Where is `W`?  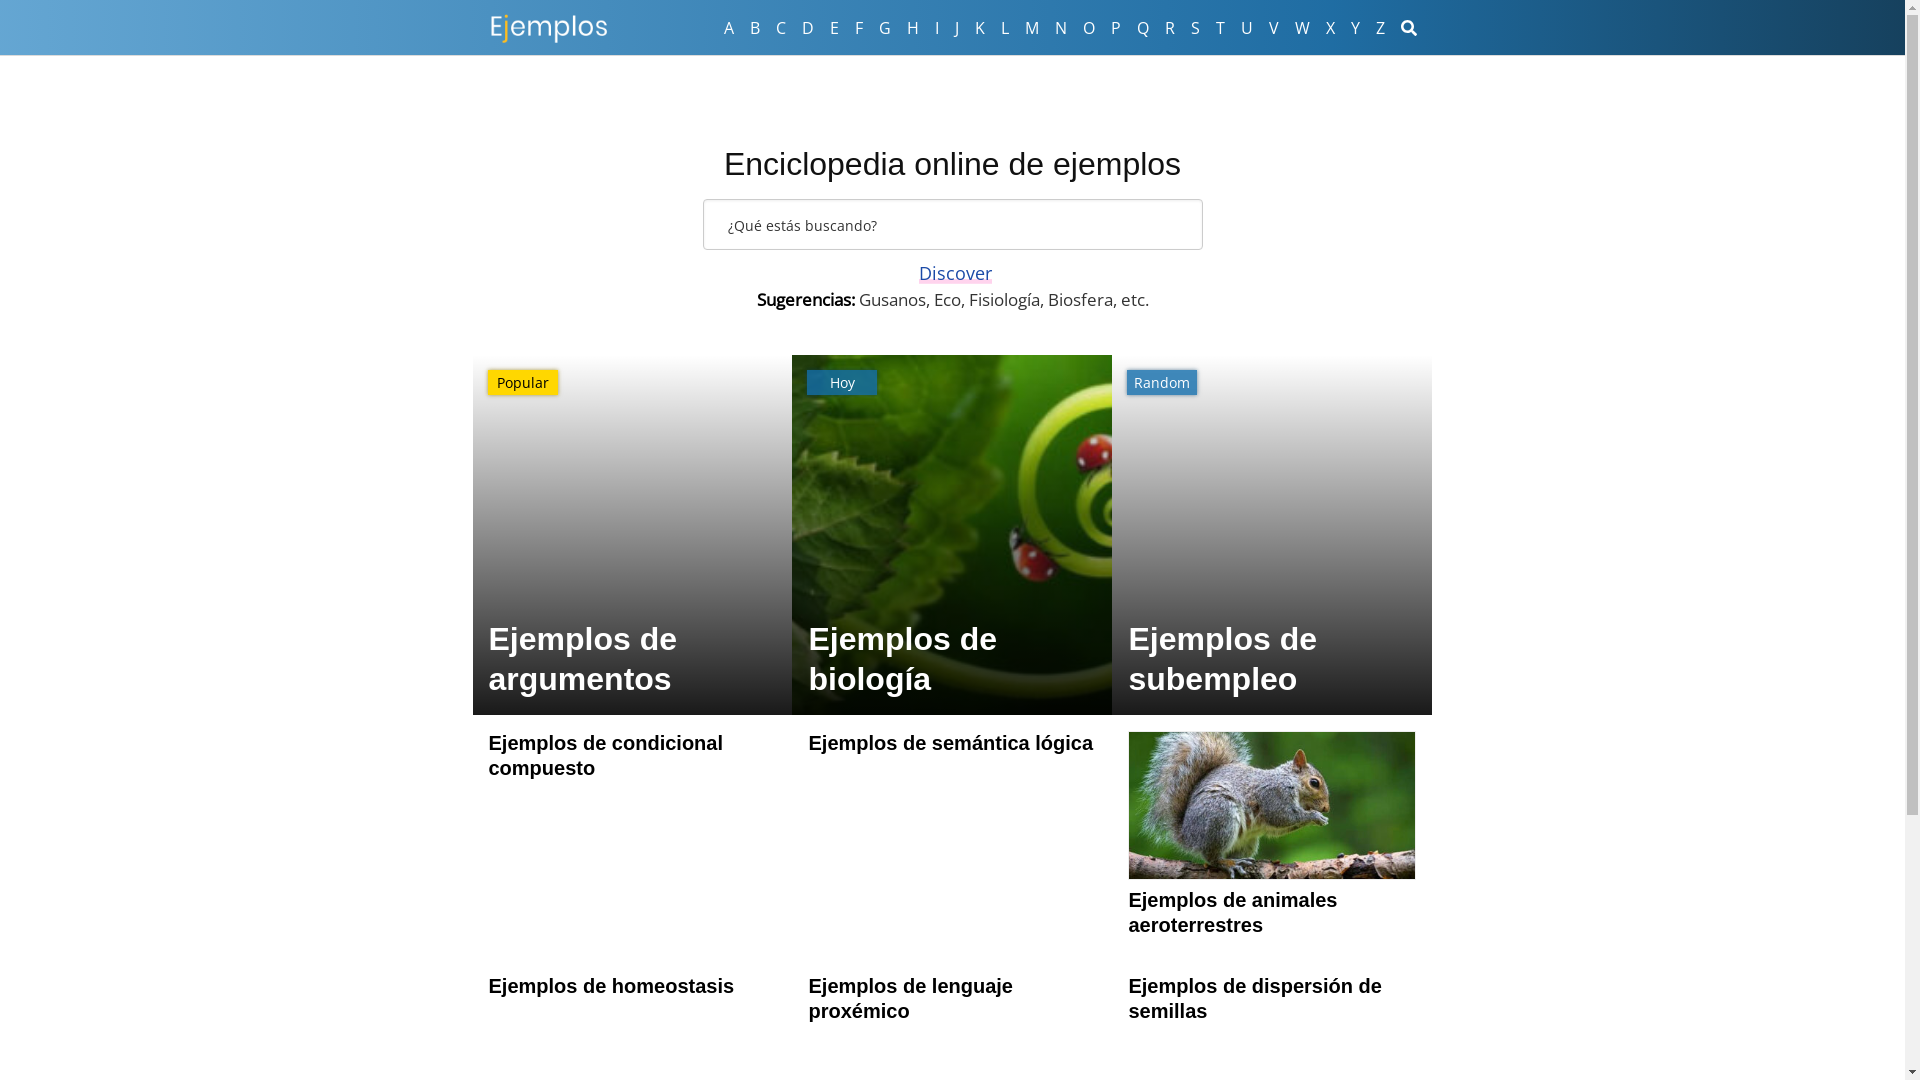
W is located at coordinates (1302, 28).